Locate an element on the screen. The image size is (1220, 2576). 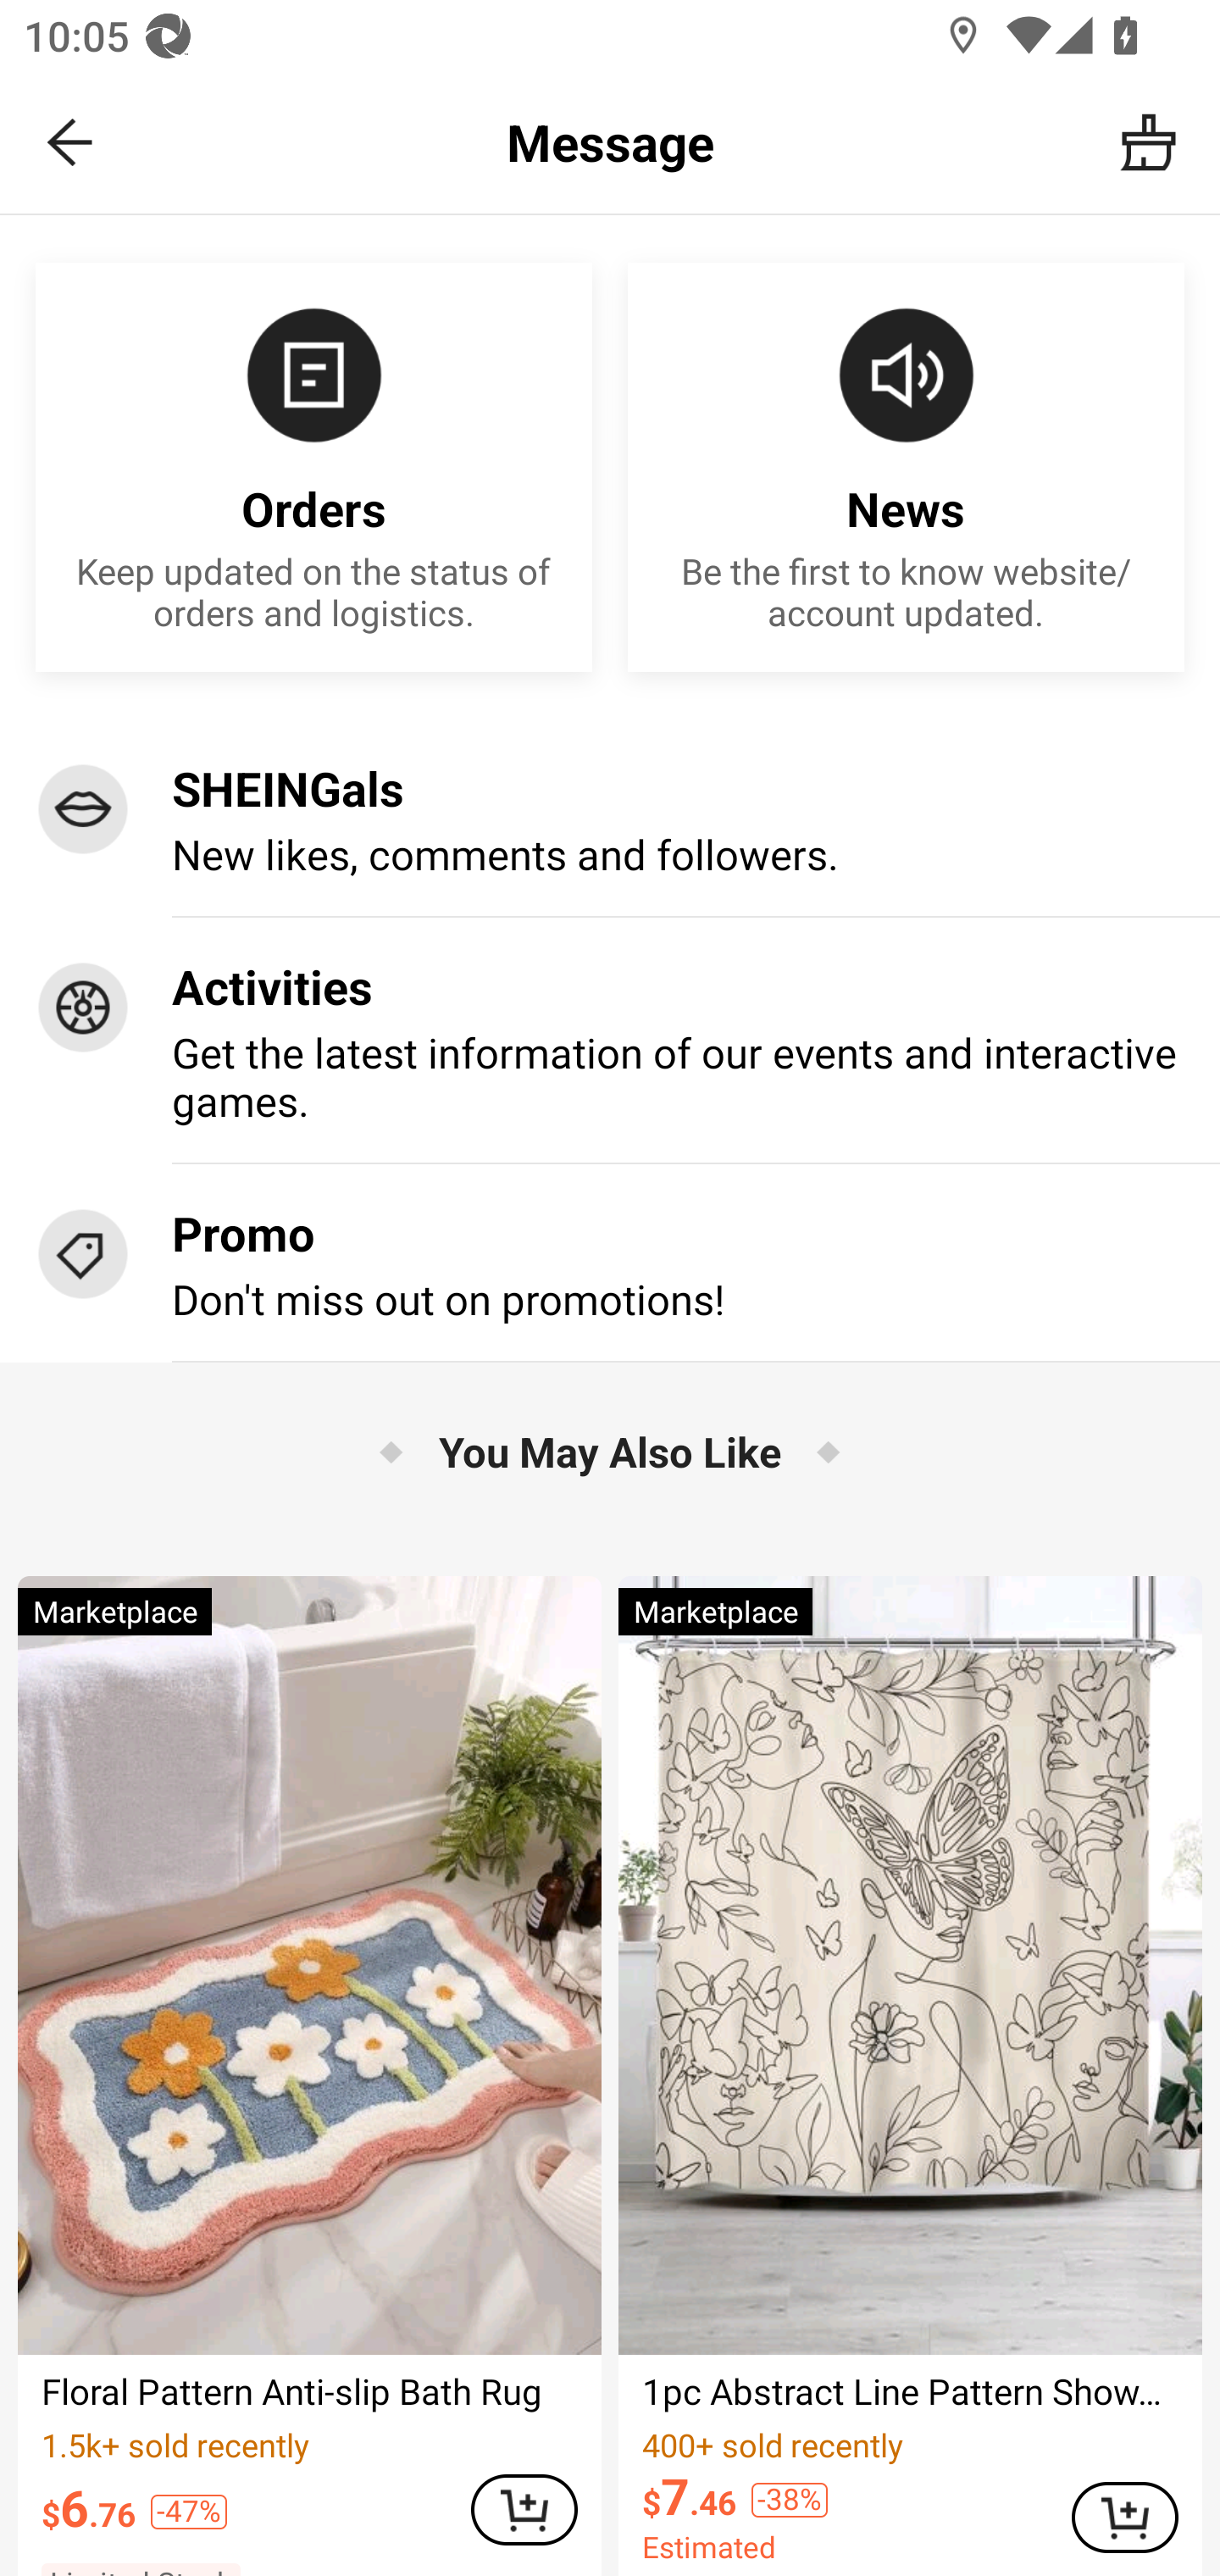
SHEINGals New likes, comments and followers. is located at coordinates (610, 818).